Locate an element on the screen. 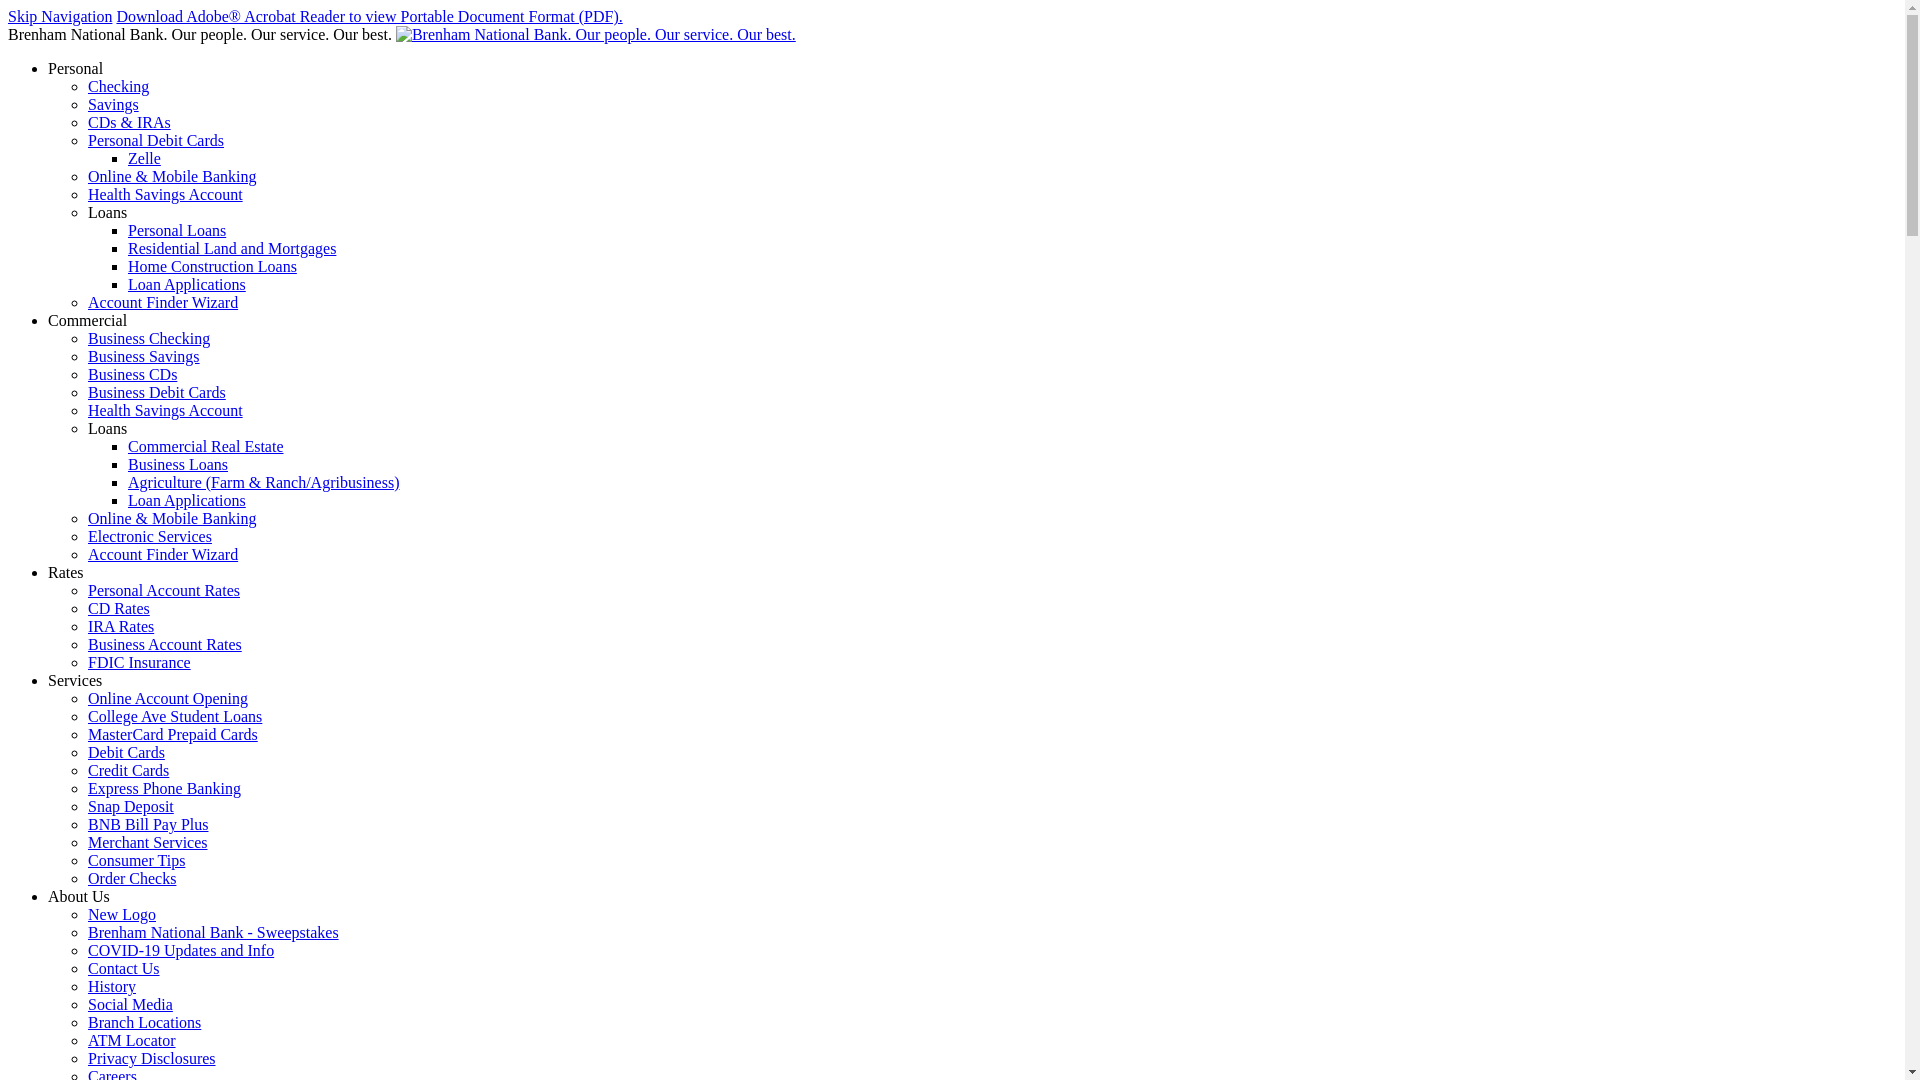 The width and height of the screenshot is (1920, 1080). Business Account Rates is located at coordinates (165, 644).